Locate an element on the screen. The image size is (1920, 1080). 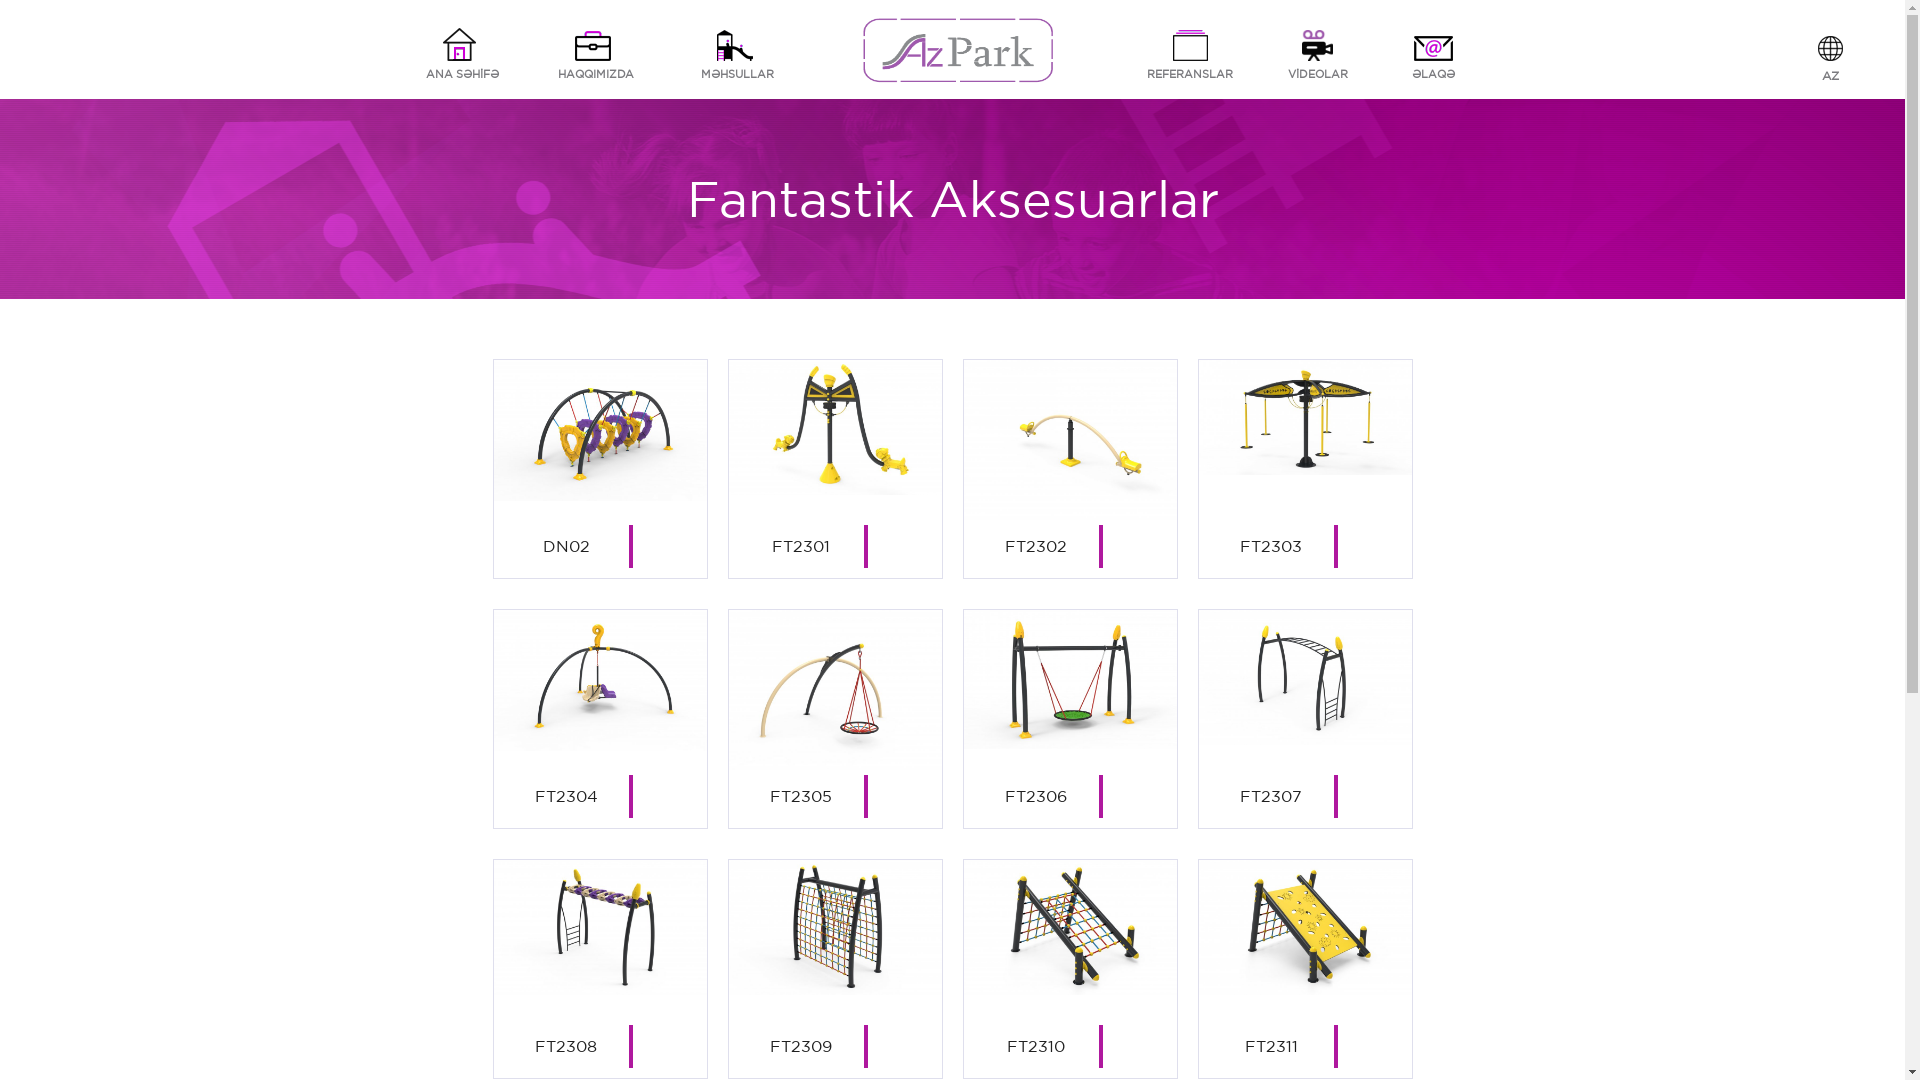
FT2304 is located at coordinates (600, 719).